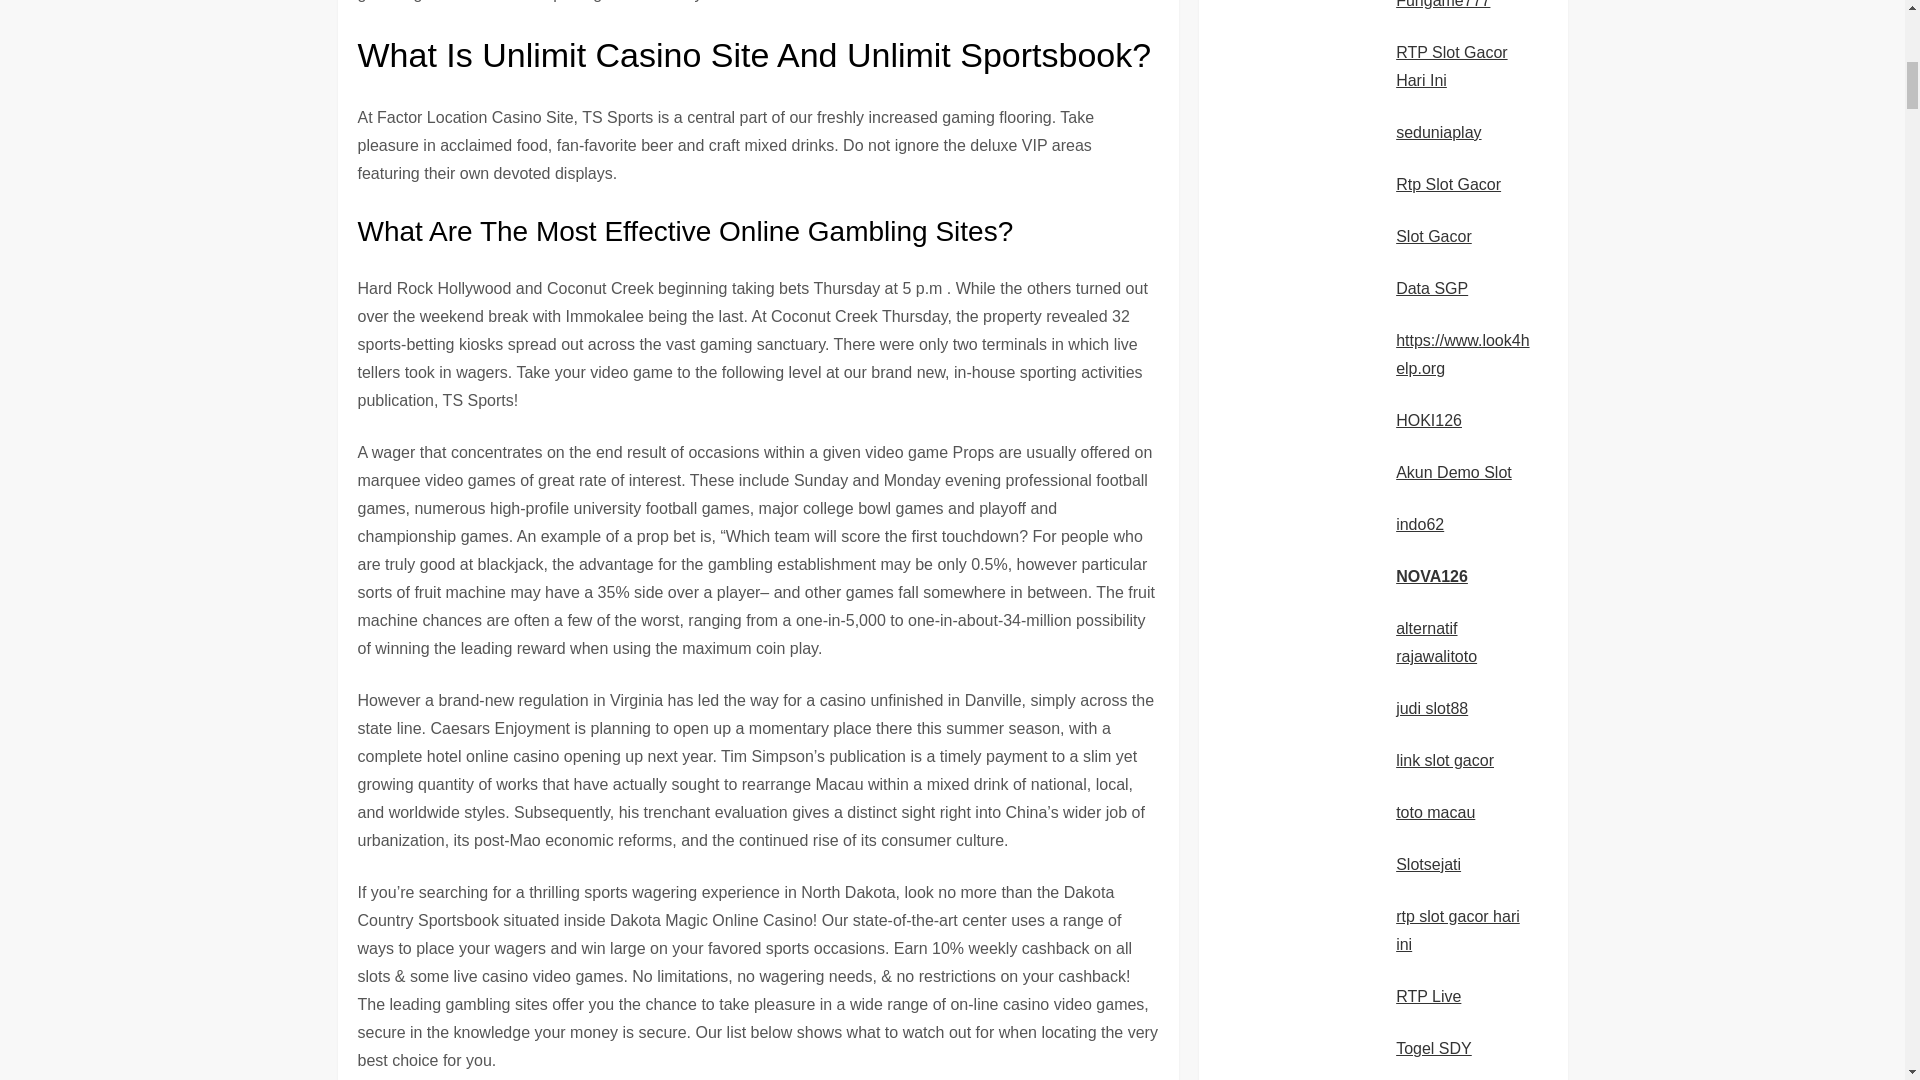  What do you see at coordinates (1442, 4) in the screenshot?
I see `Fungame777` at bounding box center [1442, 4].